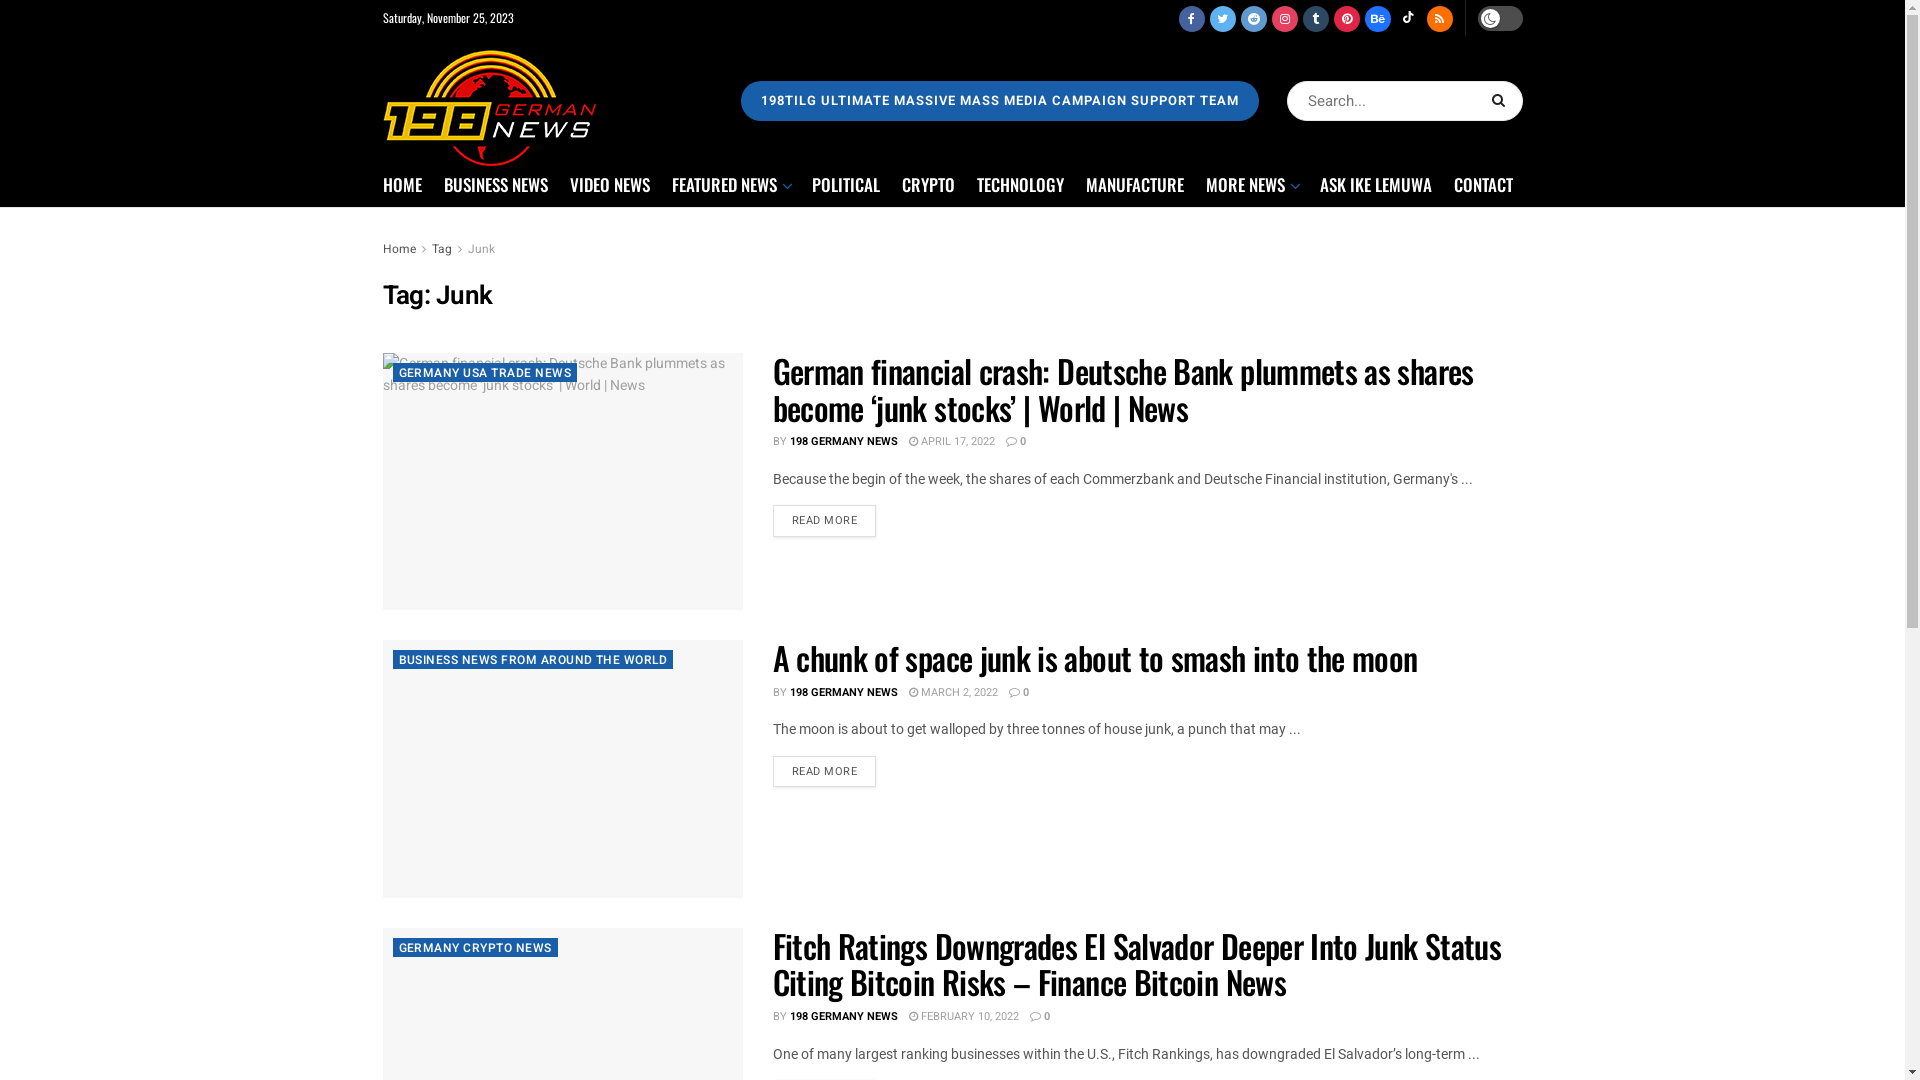  What do you see at coordinates (1020, 184) in the screenshot?
I see `TECHNOLOGY` at bounding box center [1020, 184].